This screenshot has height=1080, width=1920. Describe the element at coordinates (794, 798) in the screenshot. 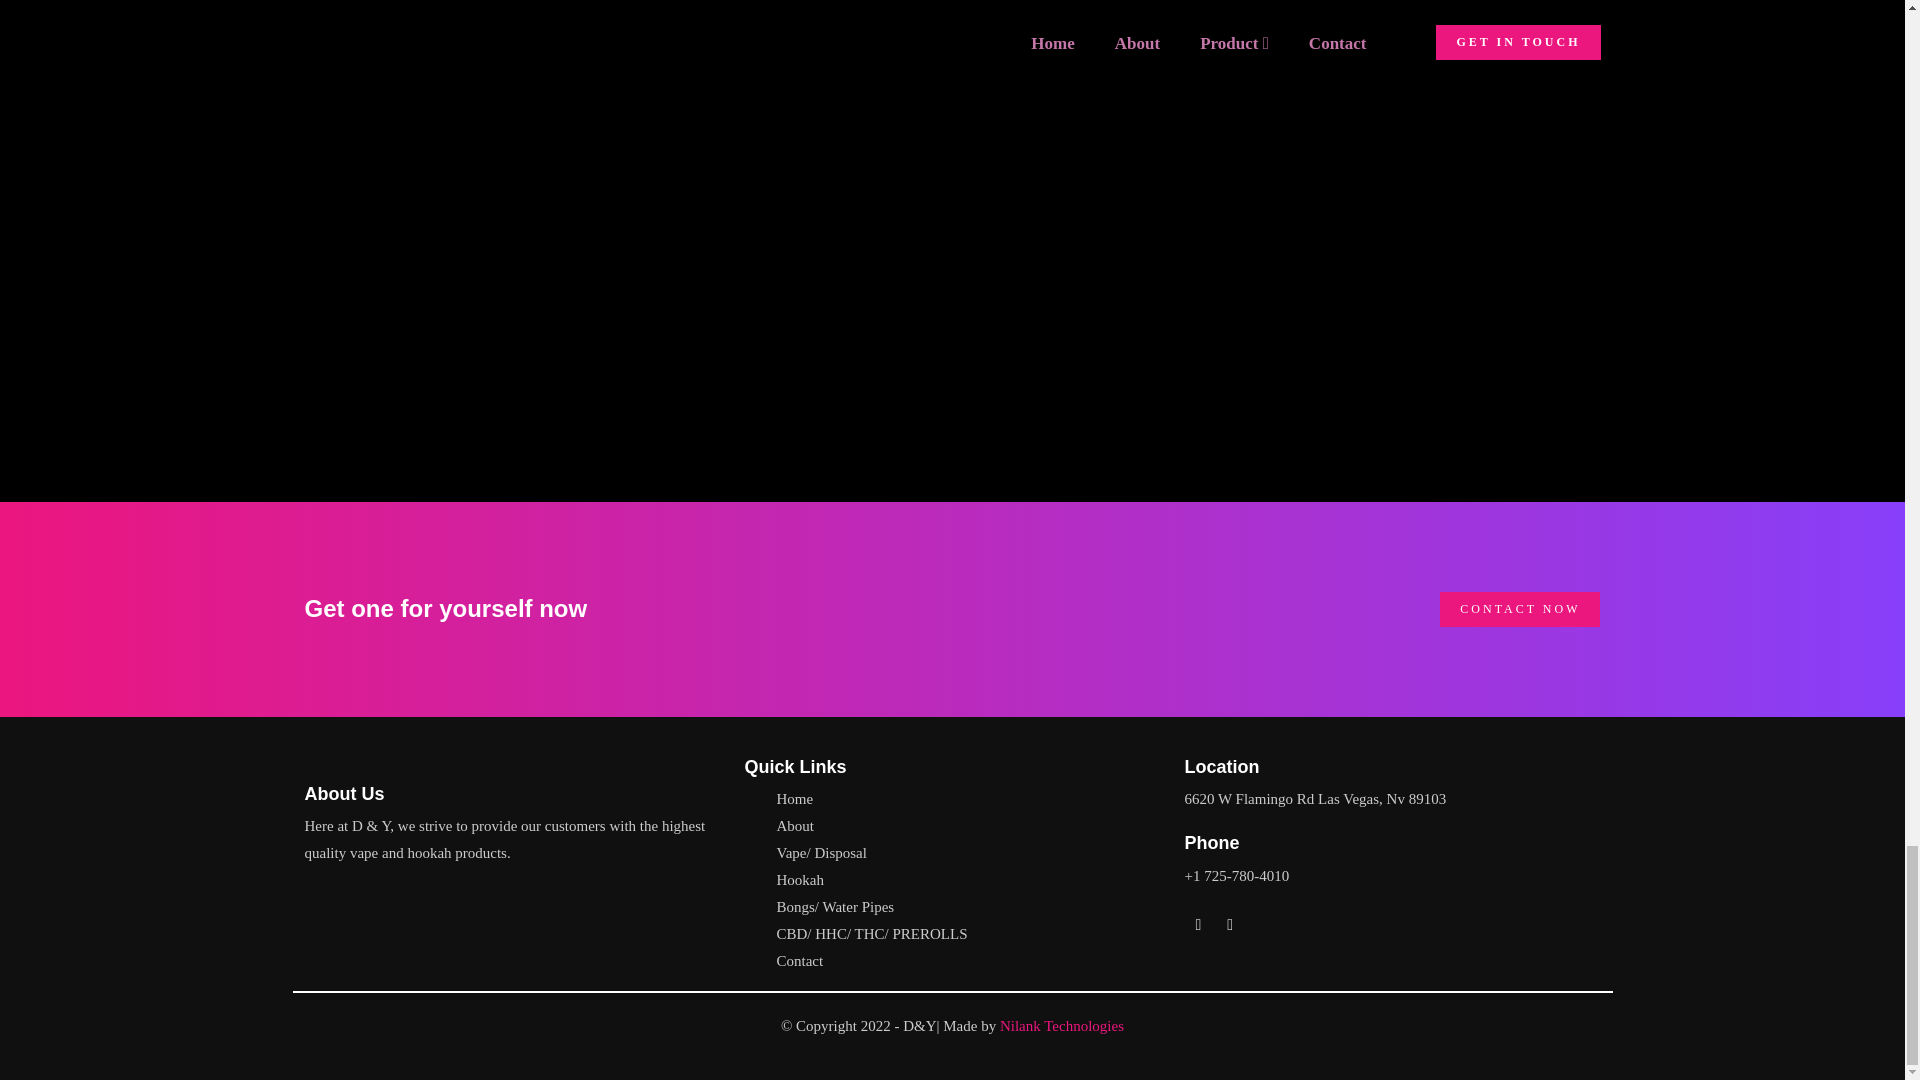

I see `Home` at that location.